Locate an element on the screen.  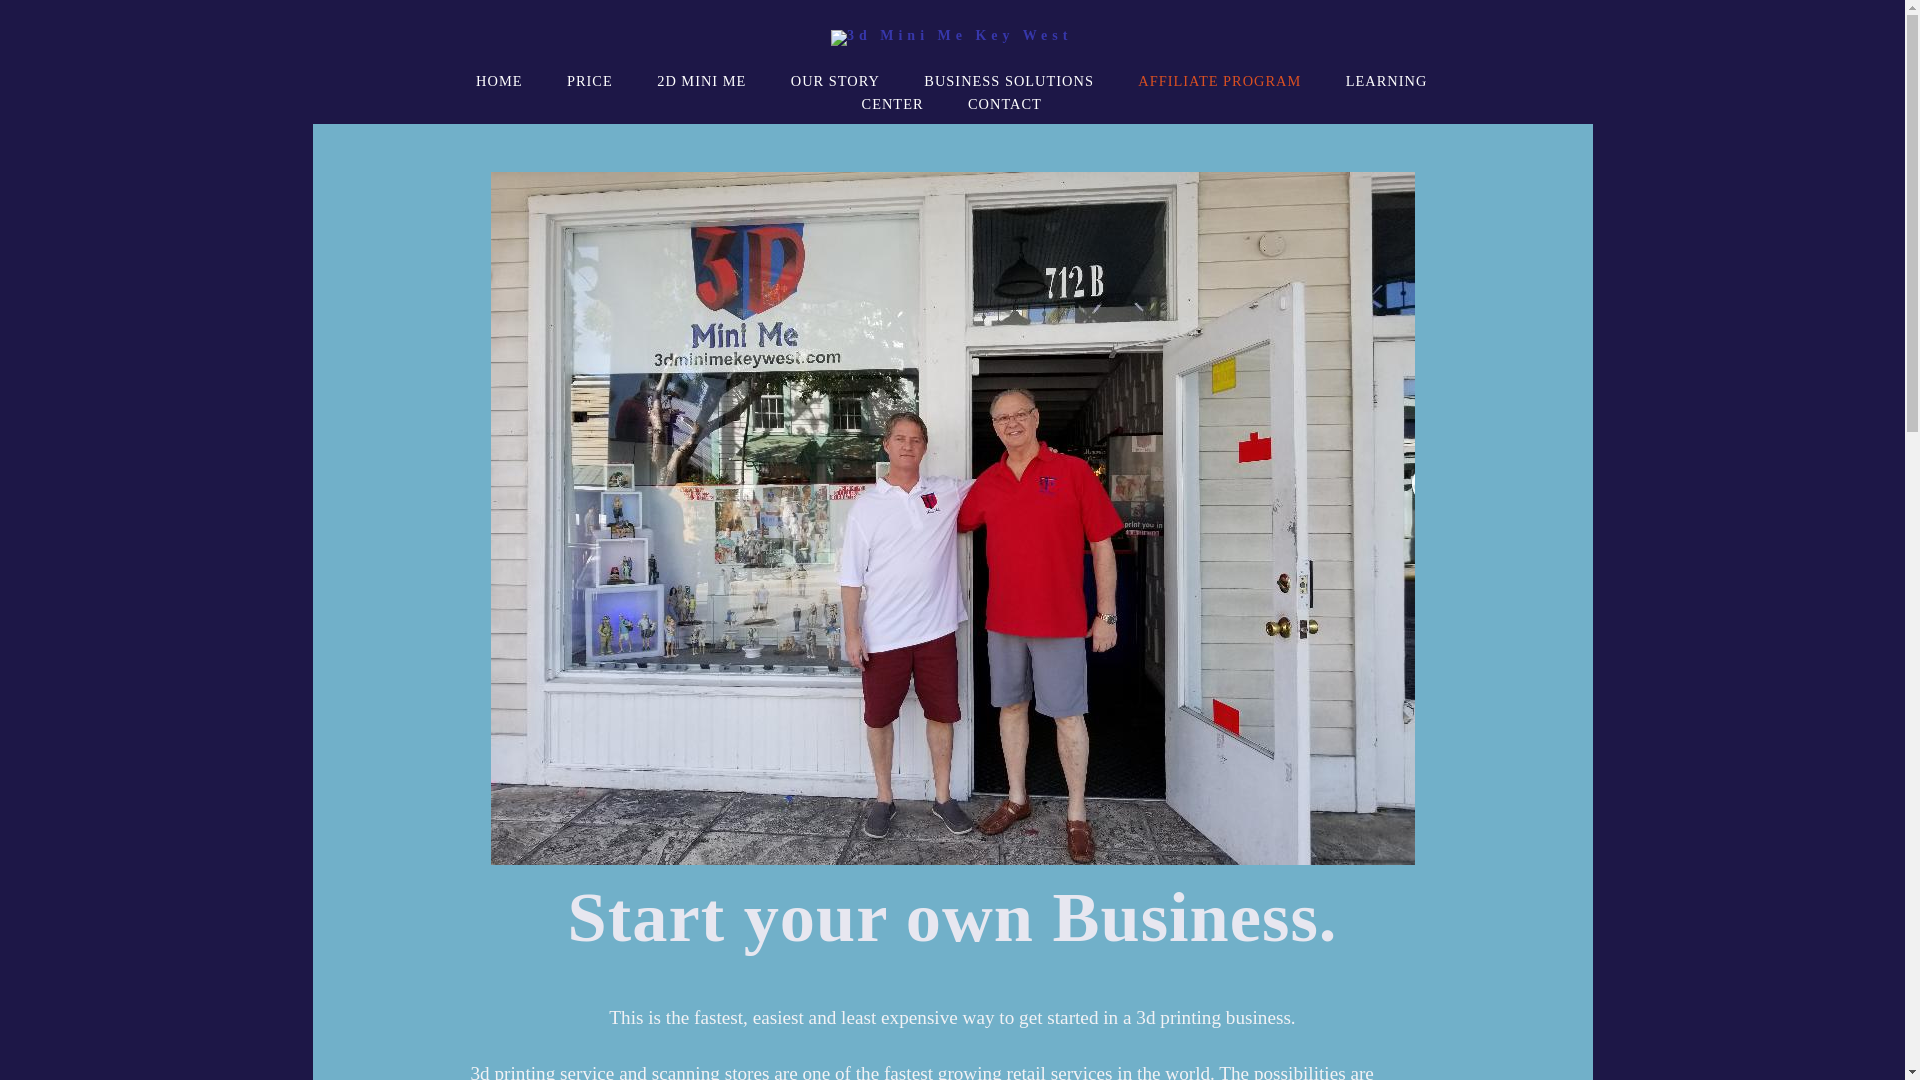
HOME is located at coordinates (499, 81).